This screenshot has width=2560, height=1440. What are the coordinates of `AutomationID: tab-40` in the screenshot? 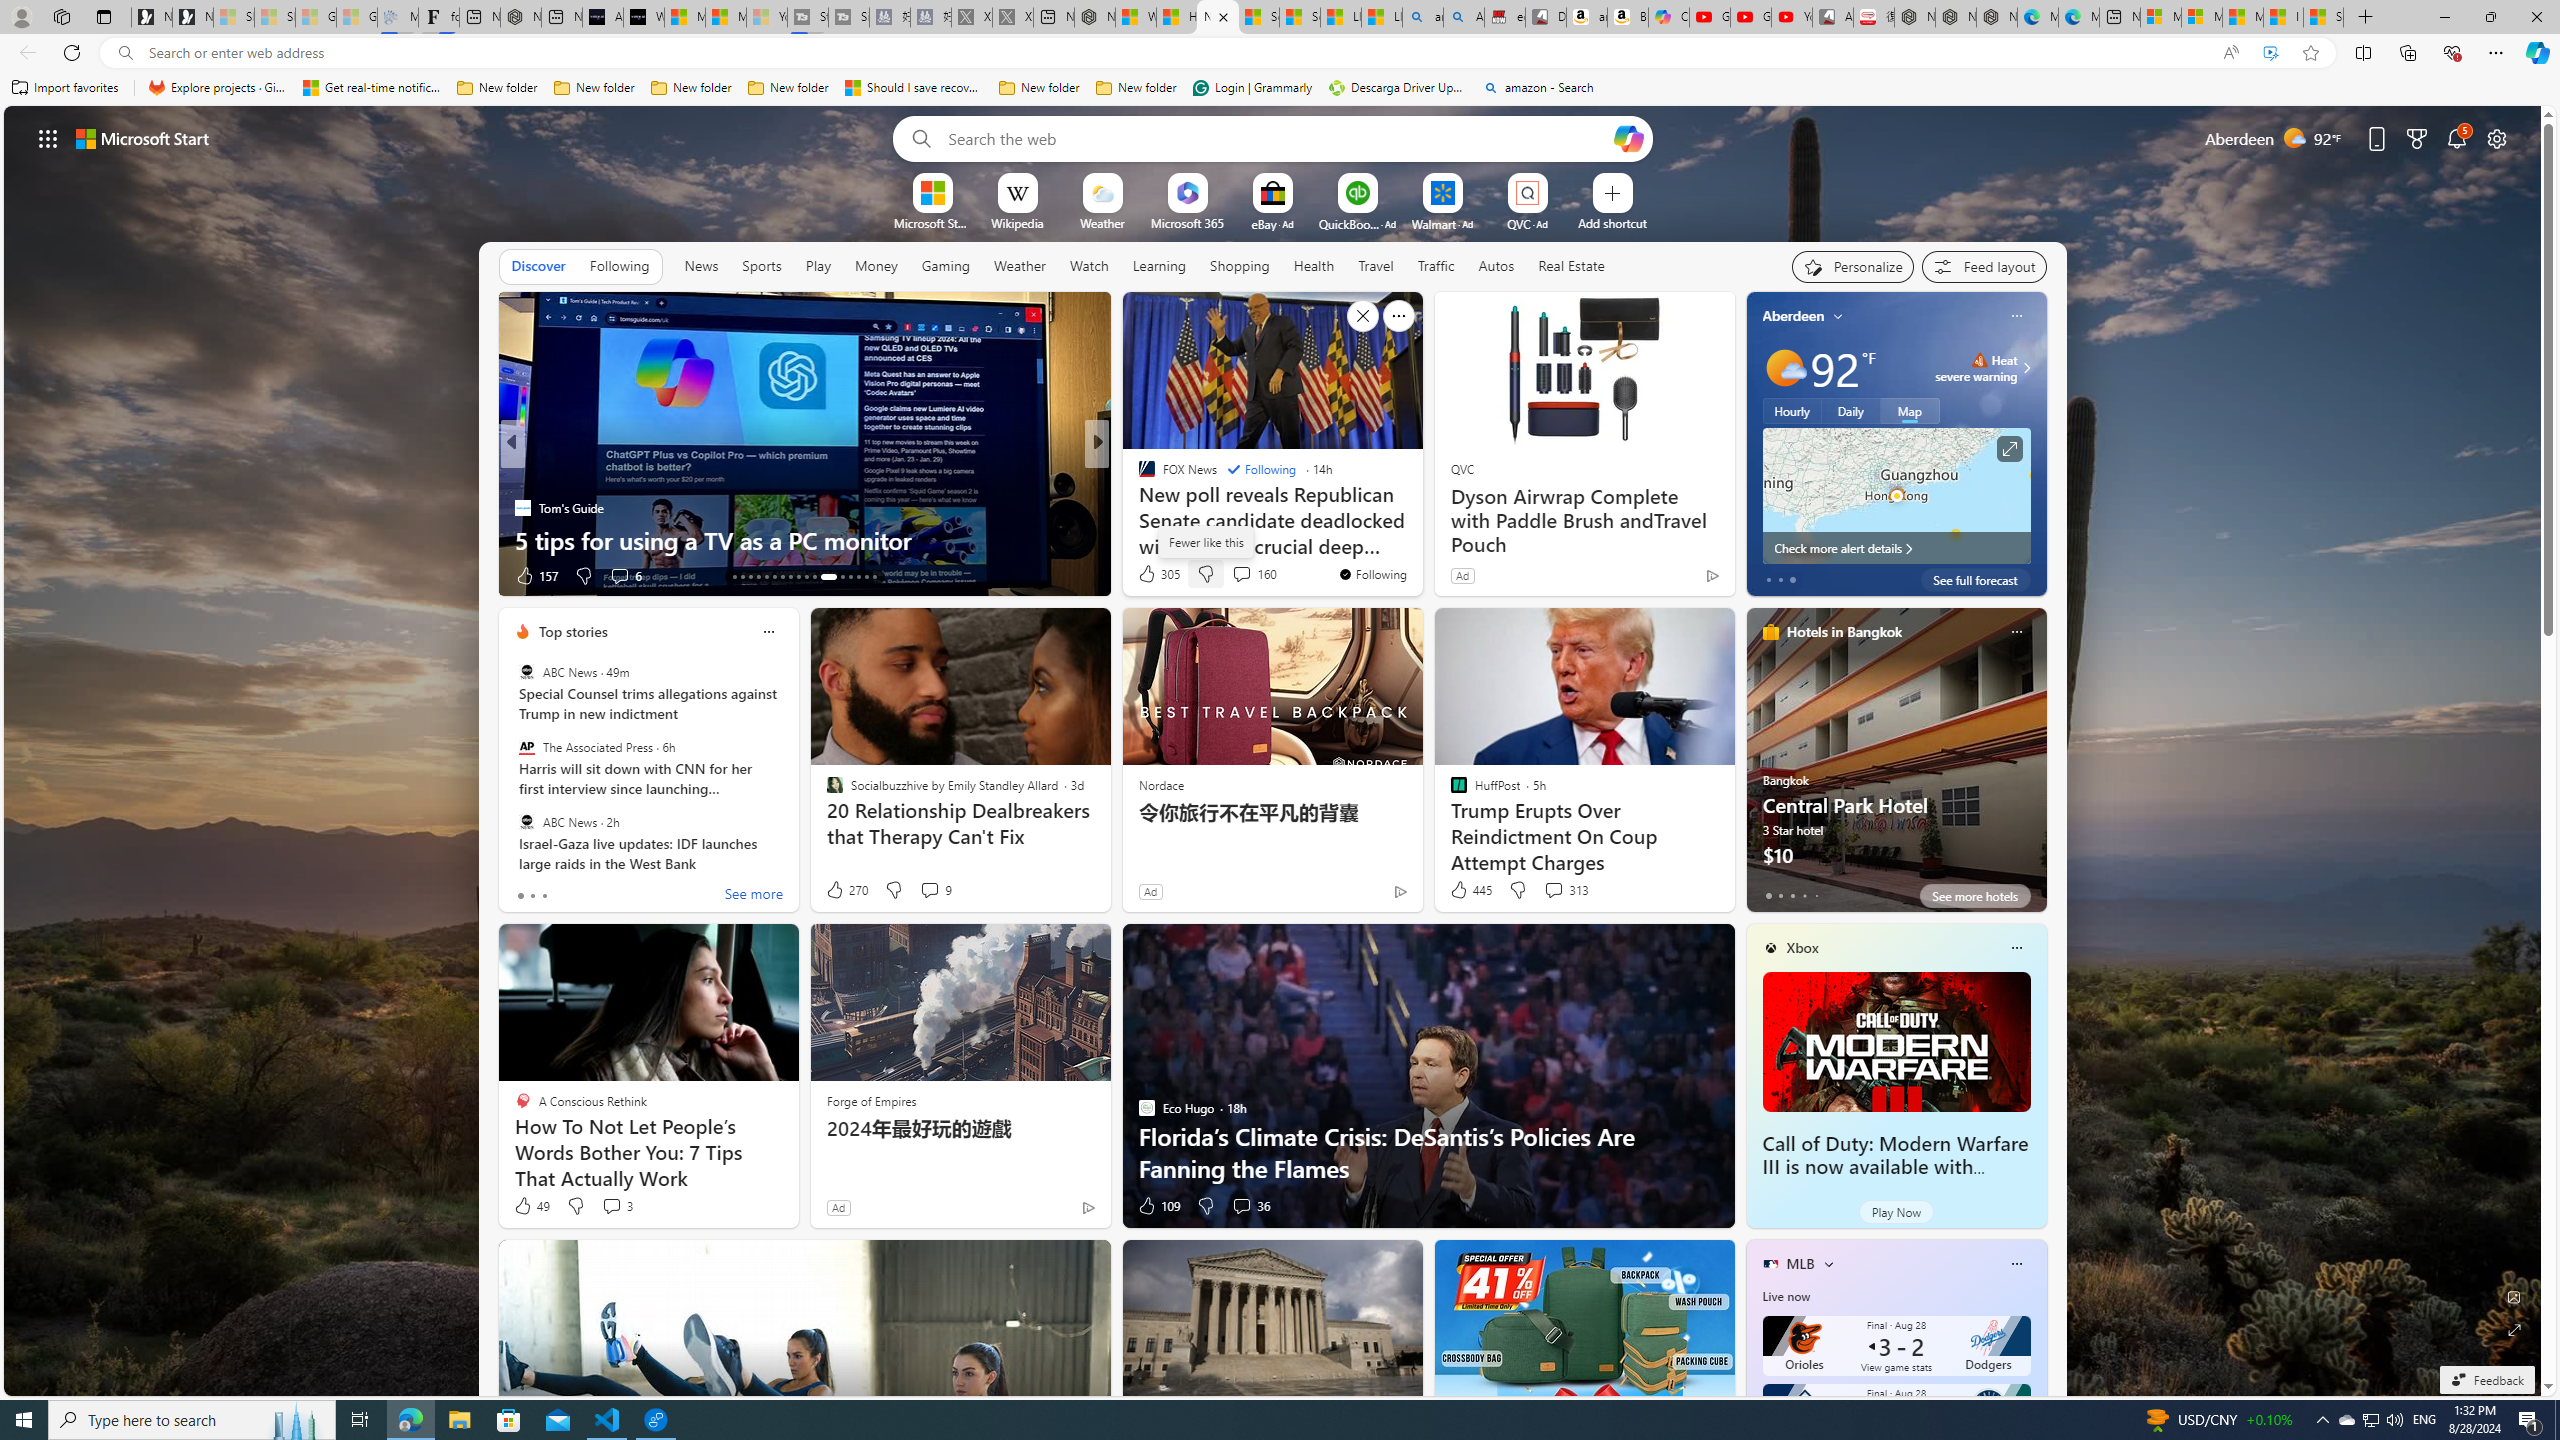 It's located at (850, 577).